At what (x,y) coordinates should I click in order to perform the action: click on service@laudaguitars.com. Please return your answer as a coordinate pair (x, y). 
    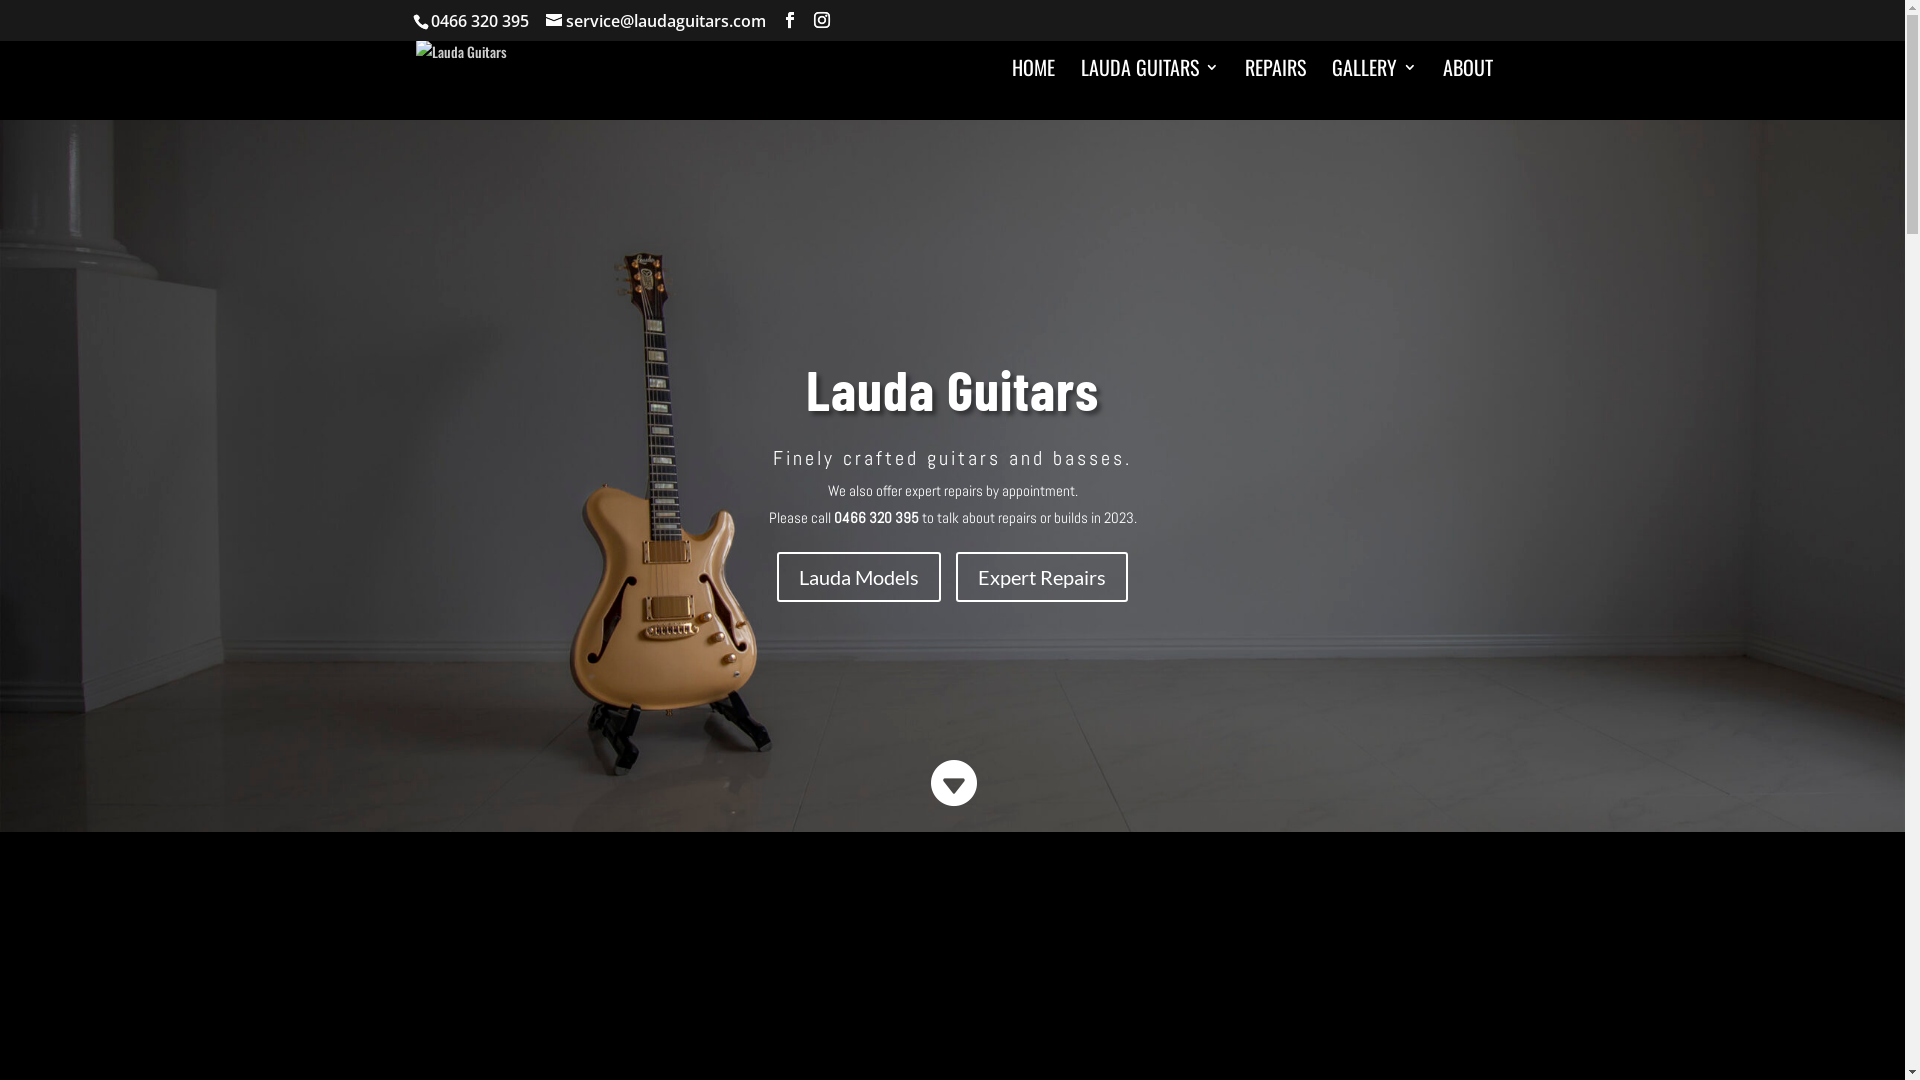
    Looking at the image, I should click on (656, 21).